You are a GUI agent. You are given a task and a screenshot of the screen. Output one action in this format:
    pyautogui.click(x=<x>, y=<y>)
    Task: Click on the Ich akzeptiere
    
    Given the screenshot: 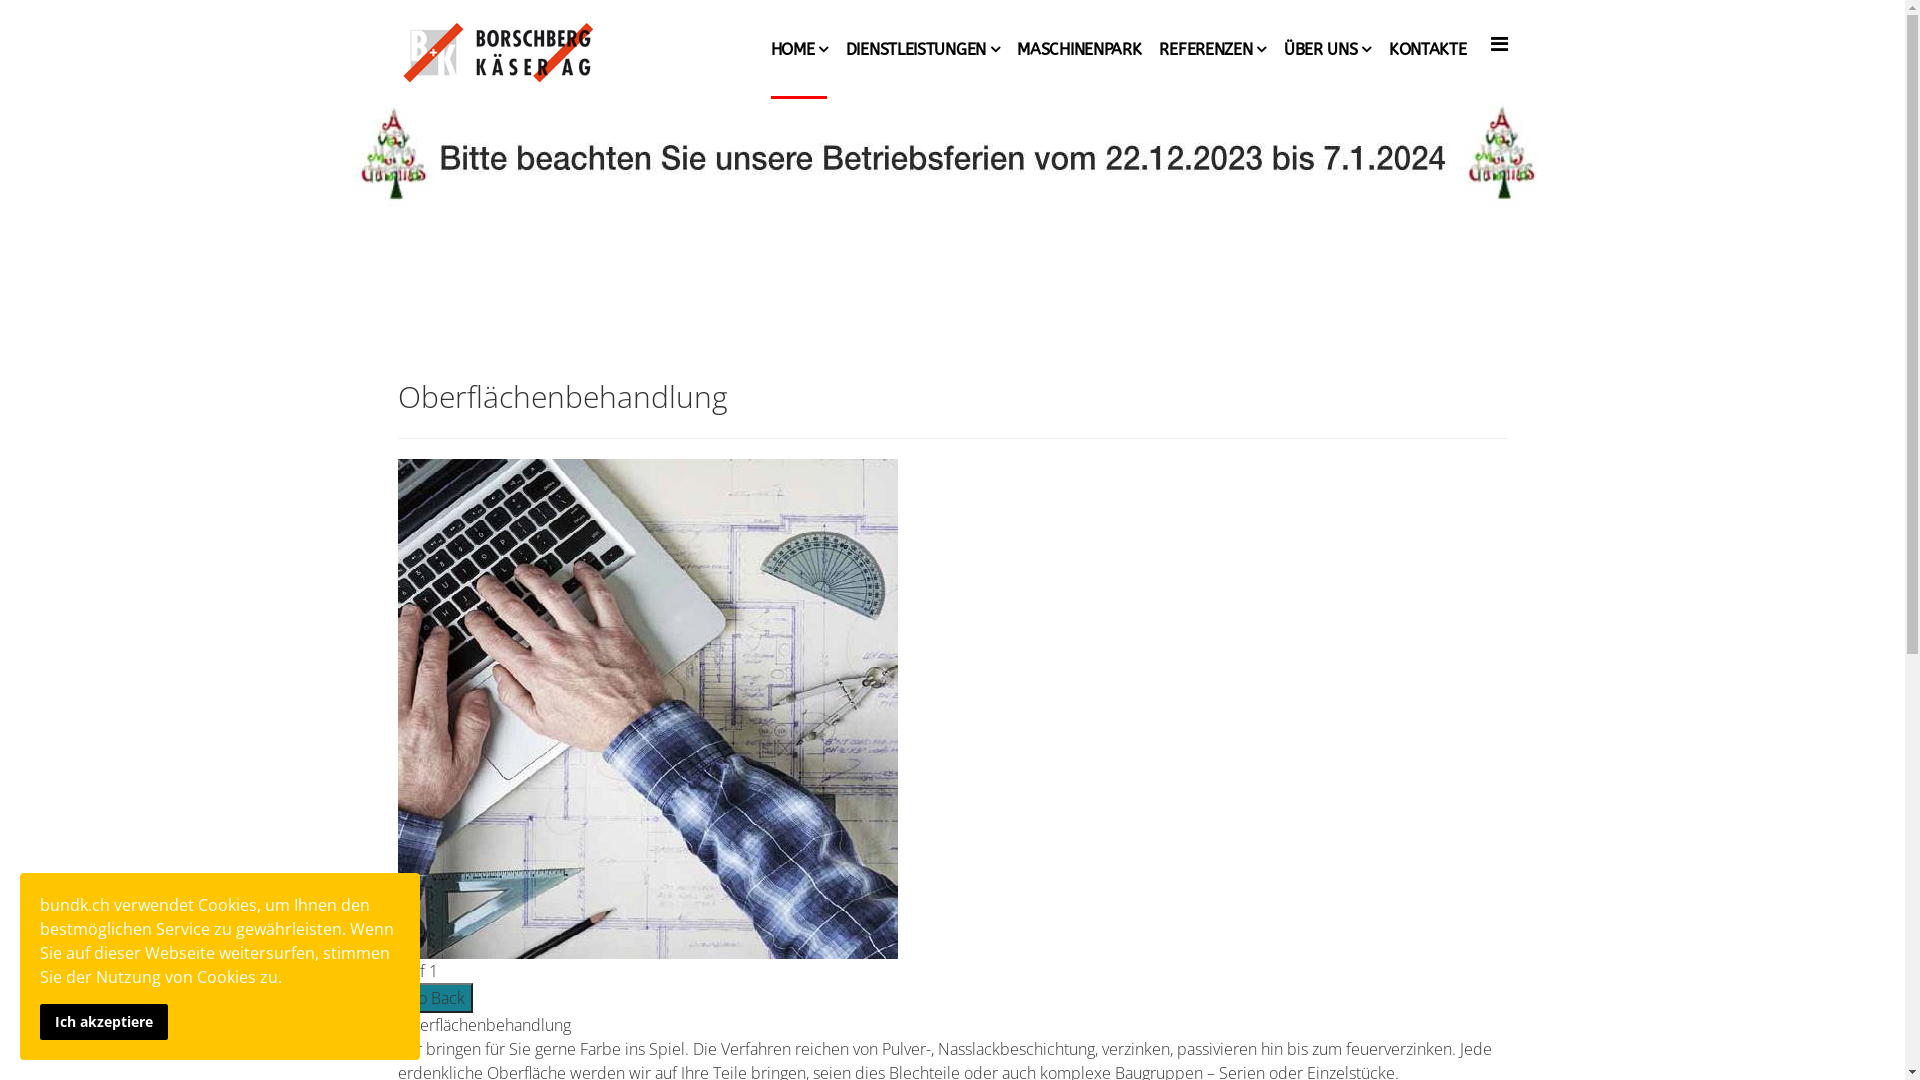 What is the action you would take?
    pyautogui.click(x=104, y=1022)
    